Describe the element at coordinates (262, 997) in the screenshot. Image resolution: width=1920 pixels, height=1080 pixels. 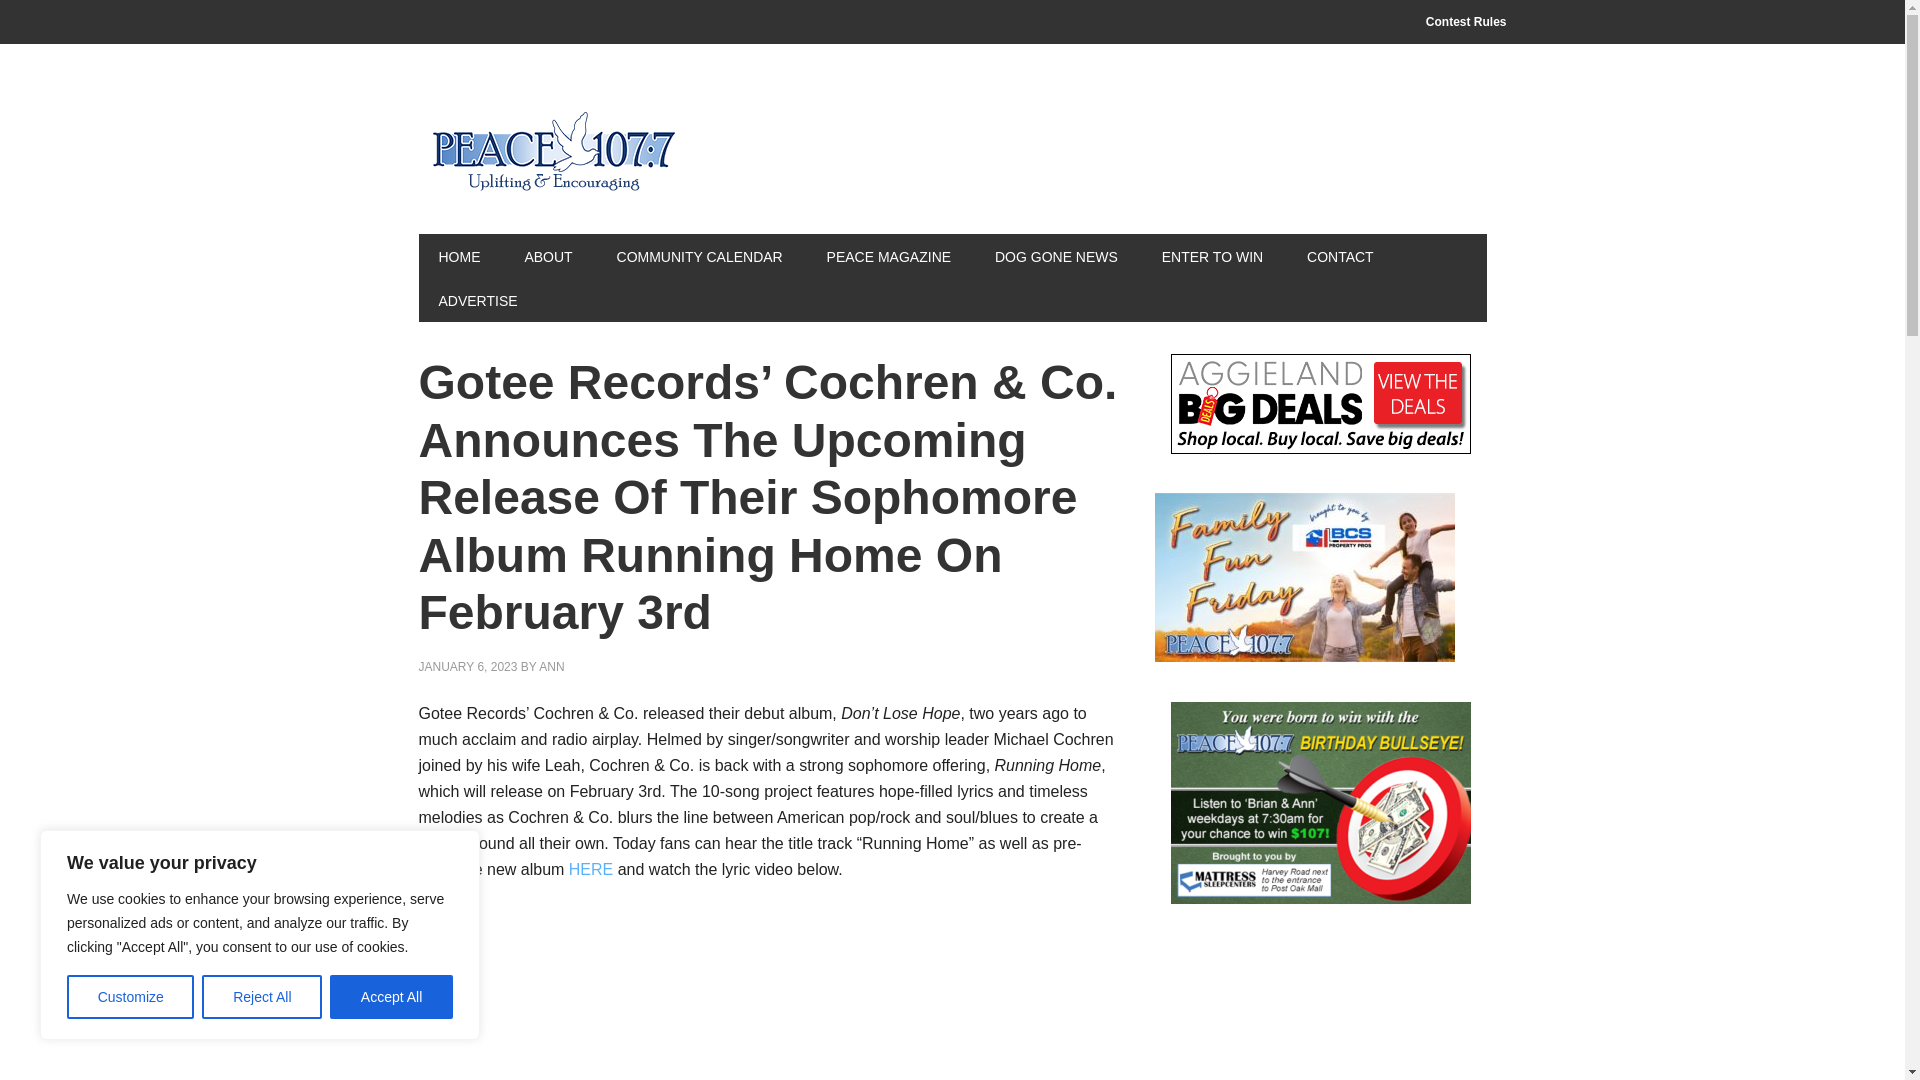
I see `Reject All` at that location.